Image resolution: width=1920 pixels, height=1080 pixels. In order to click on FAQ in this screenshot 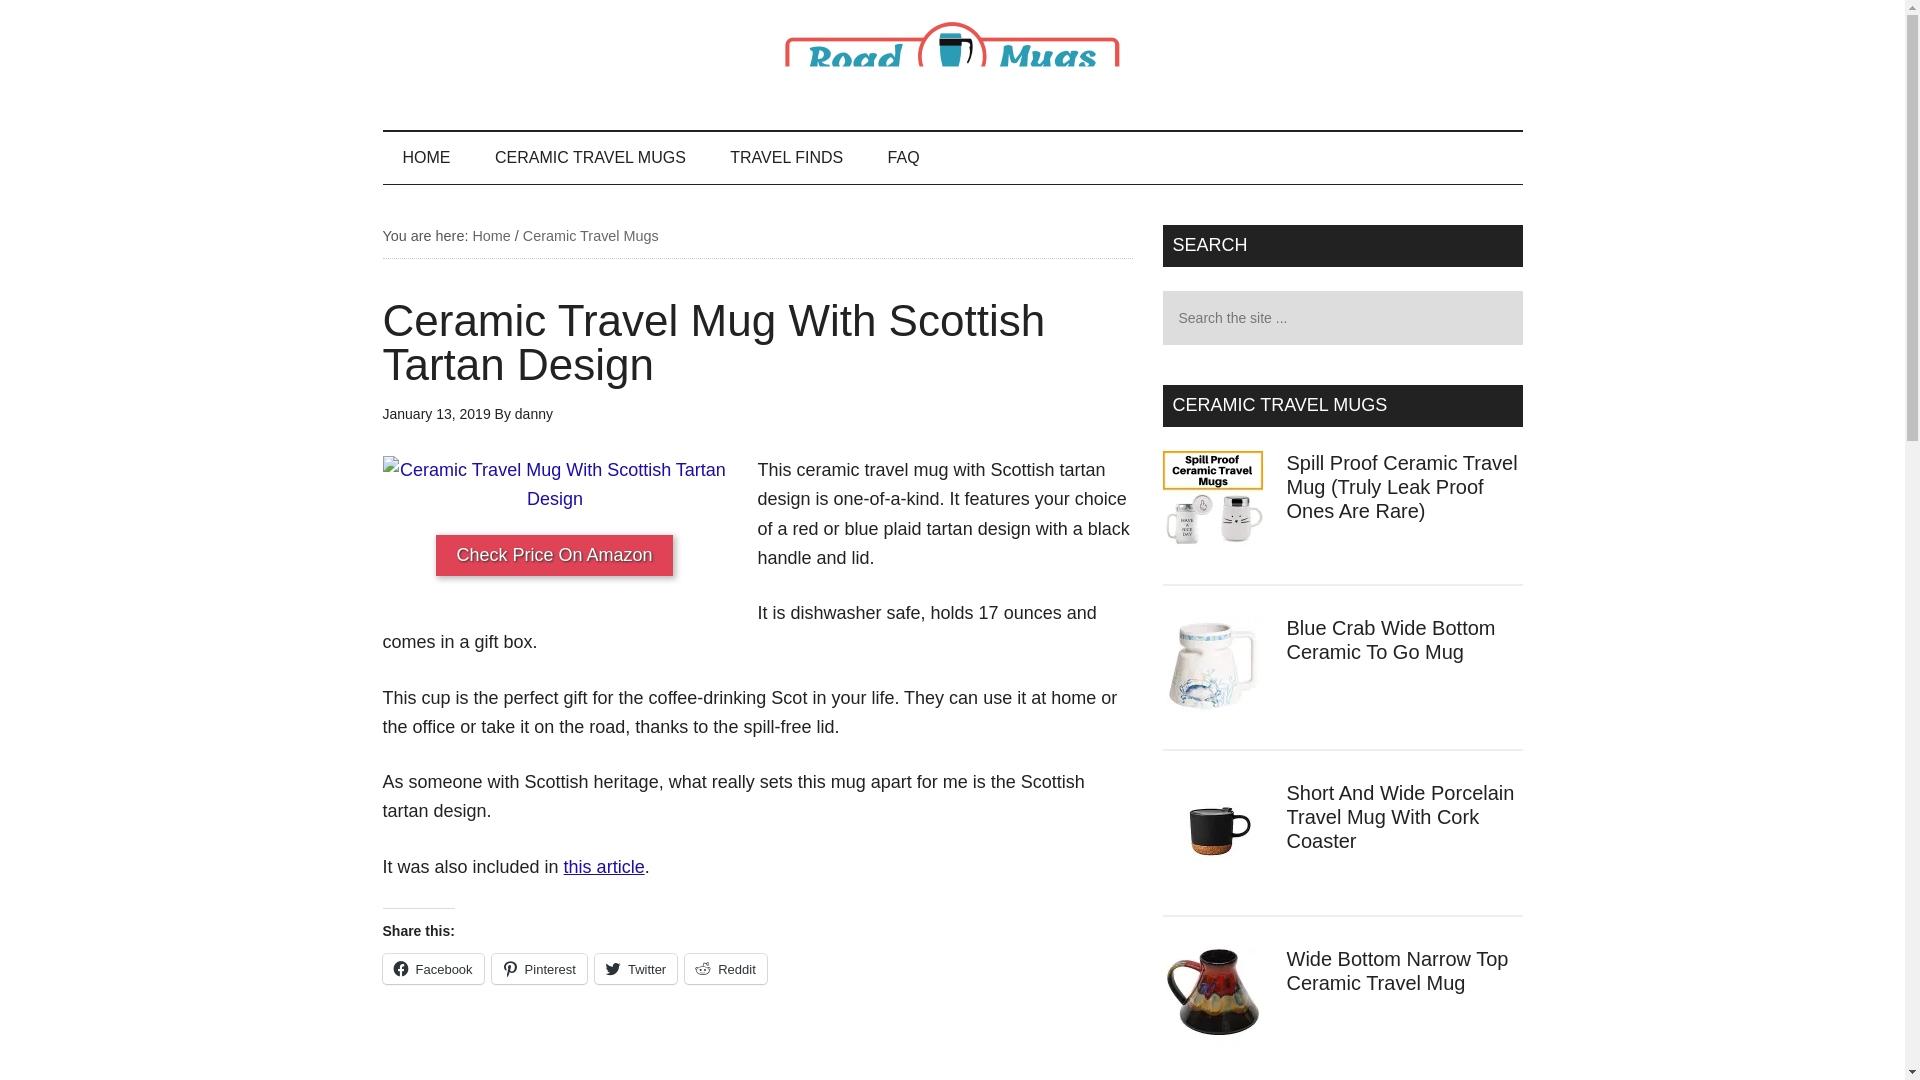, I will do `click(904, 157)`.